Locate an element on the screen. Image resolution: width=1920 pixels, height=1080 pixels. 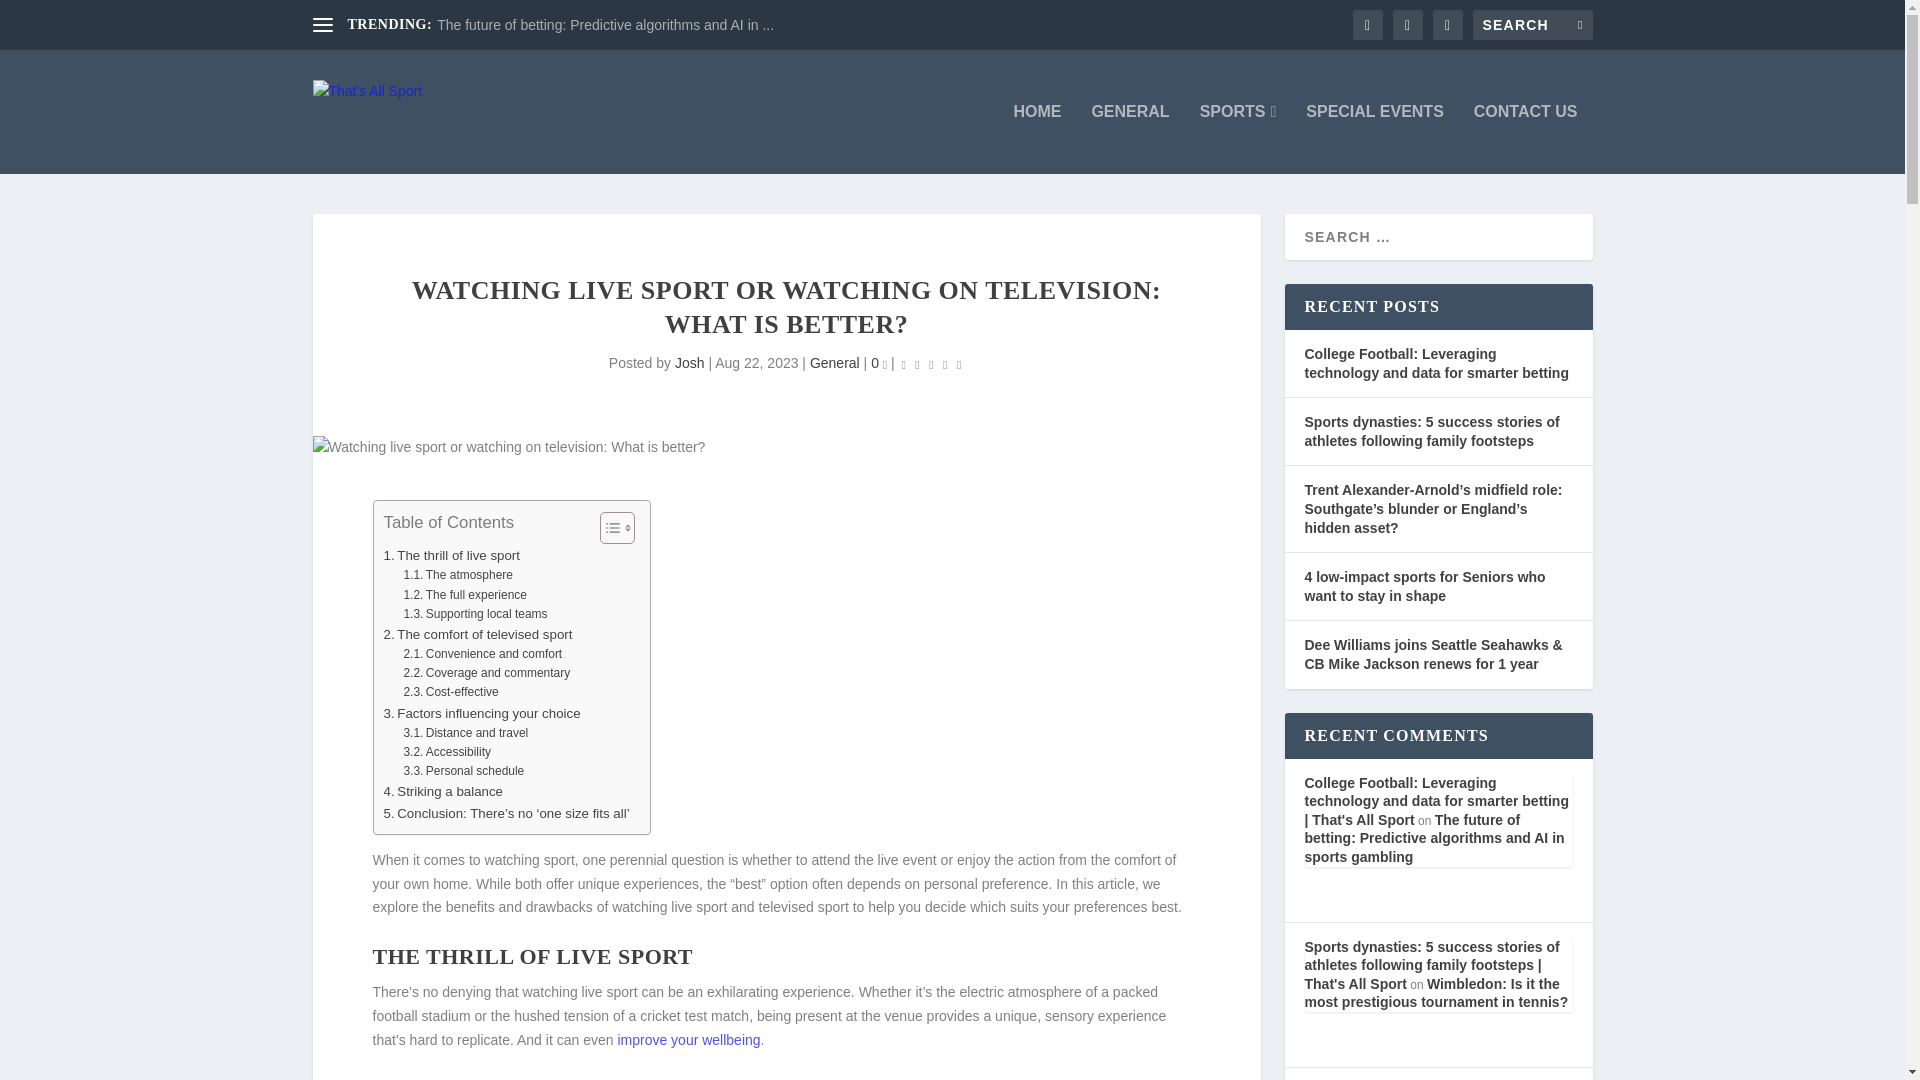
Cost-effective is located at coordinates (450, 692).